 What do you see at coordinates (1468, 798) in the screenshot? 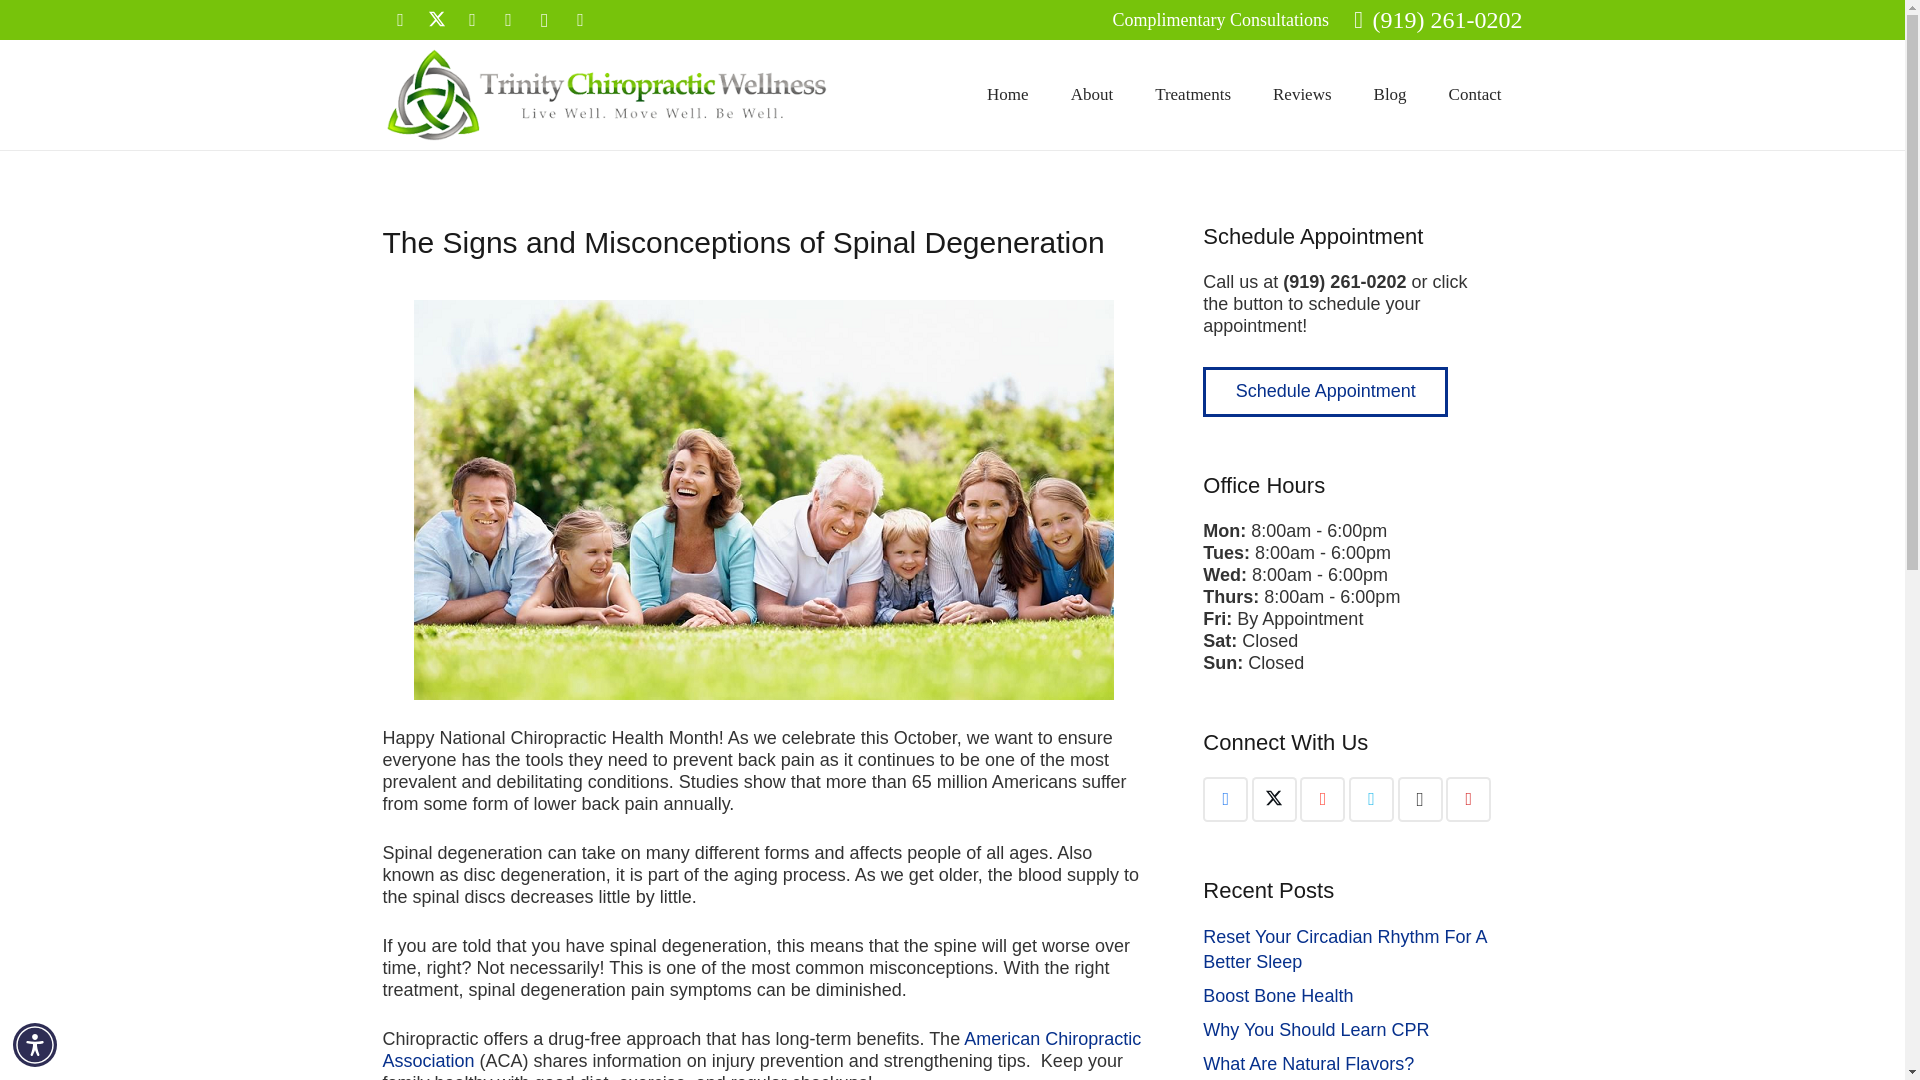
I see `Yelp` at bounding box center [1468, 798].